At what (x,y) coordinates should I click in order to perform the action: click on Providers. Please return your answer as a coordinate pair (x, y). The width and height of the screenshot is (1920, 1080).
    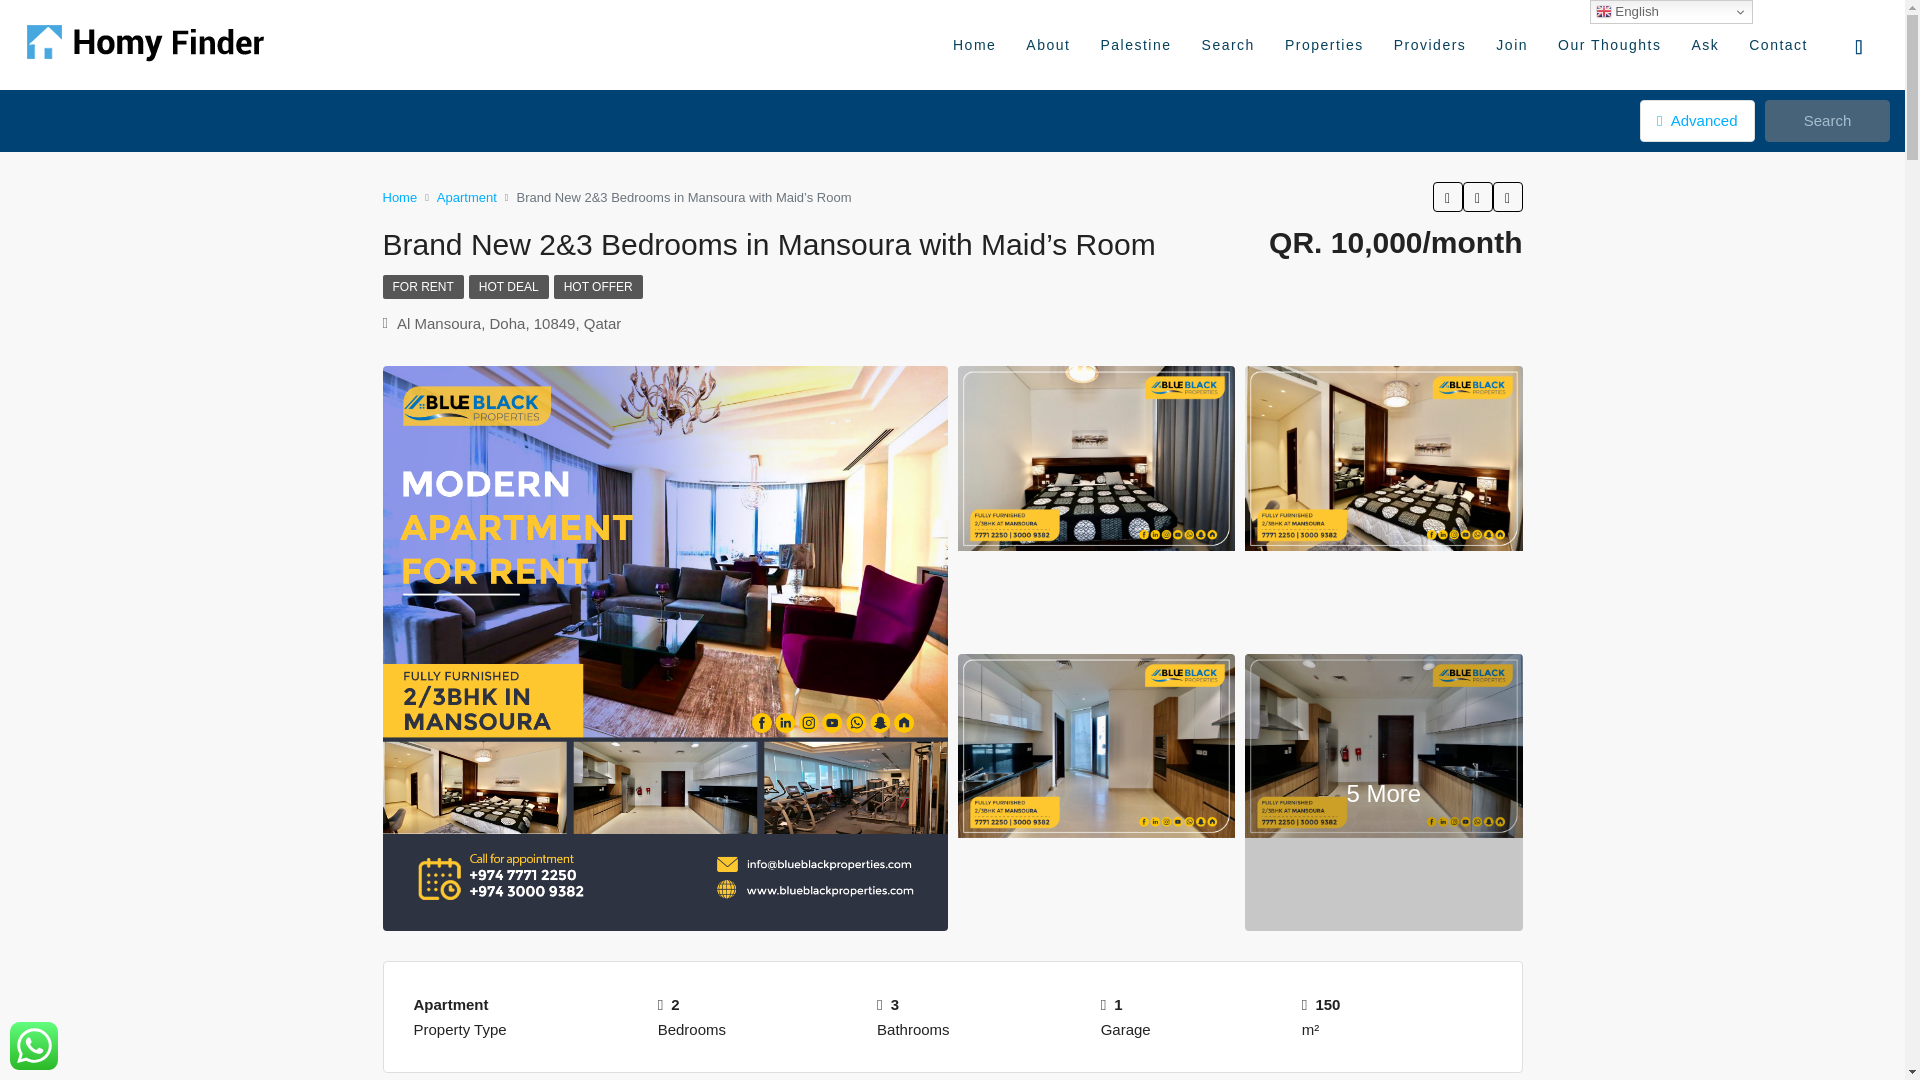
    Looking at the image, I should click on (1430, 44).